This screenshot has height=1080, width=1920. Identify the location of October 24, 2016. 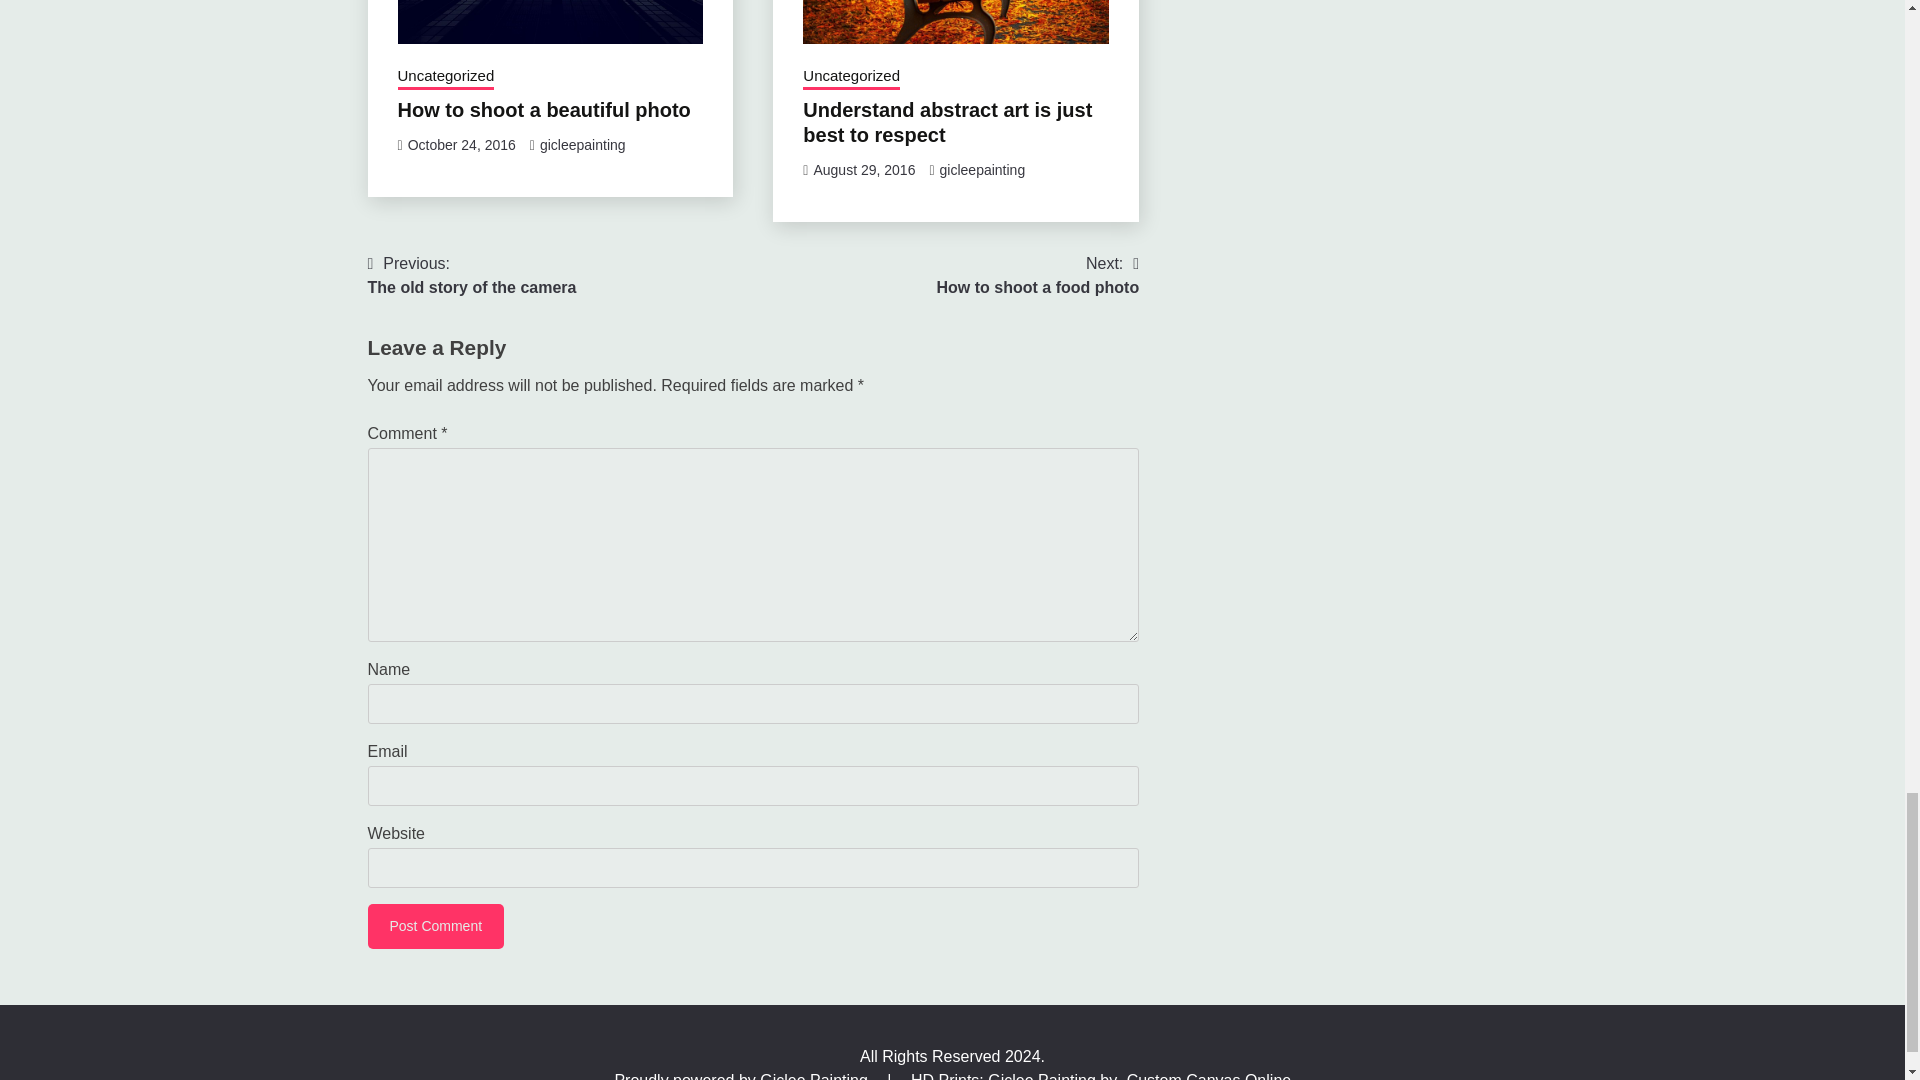
(472, 276).